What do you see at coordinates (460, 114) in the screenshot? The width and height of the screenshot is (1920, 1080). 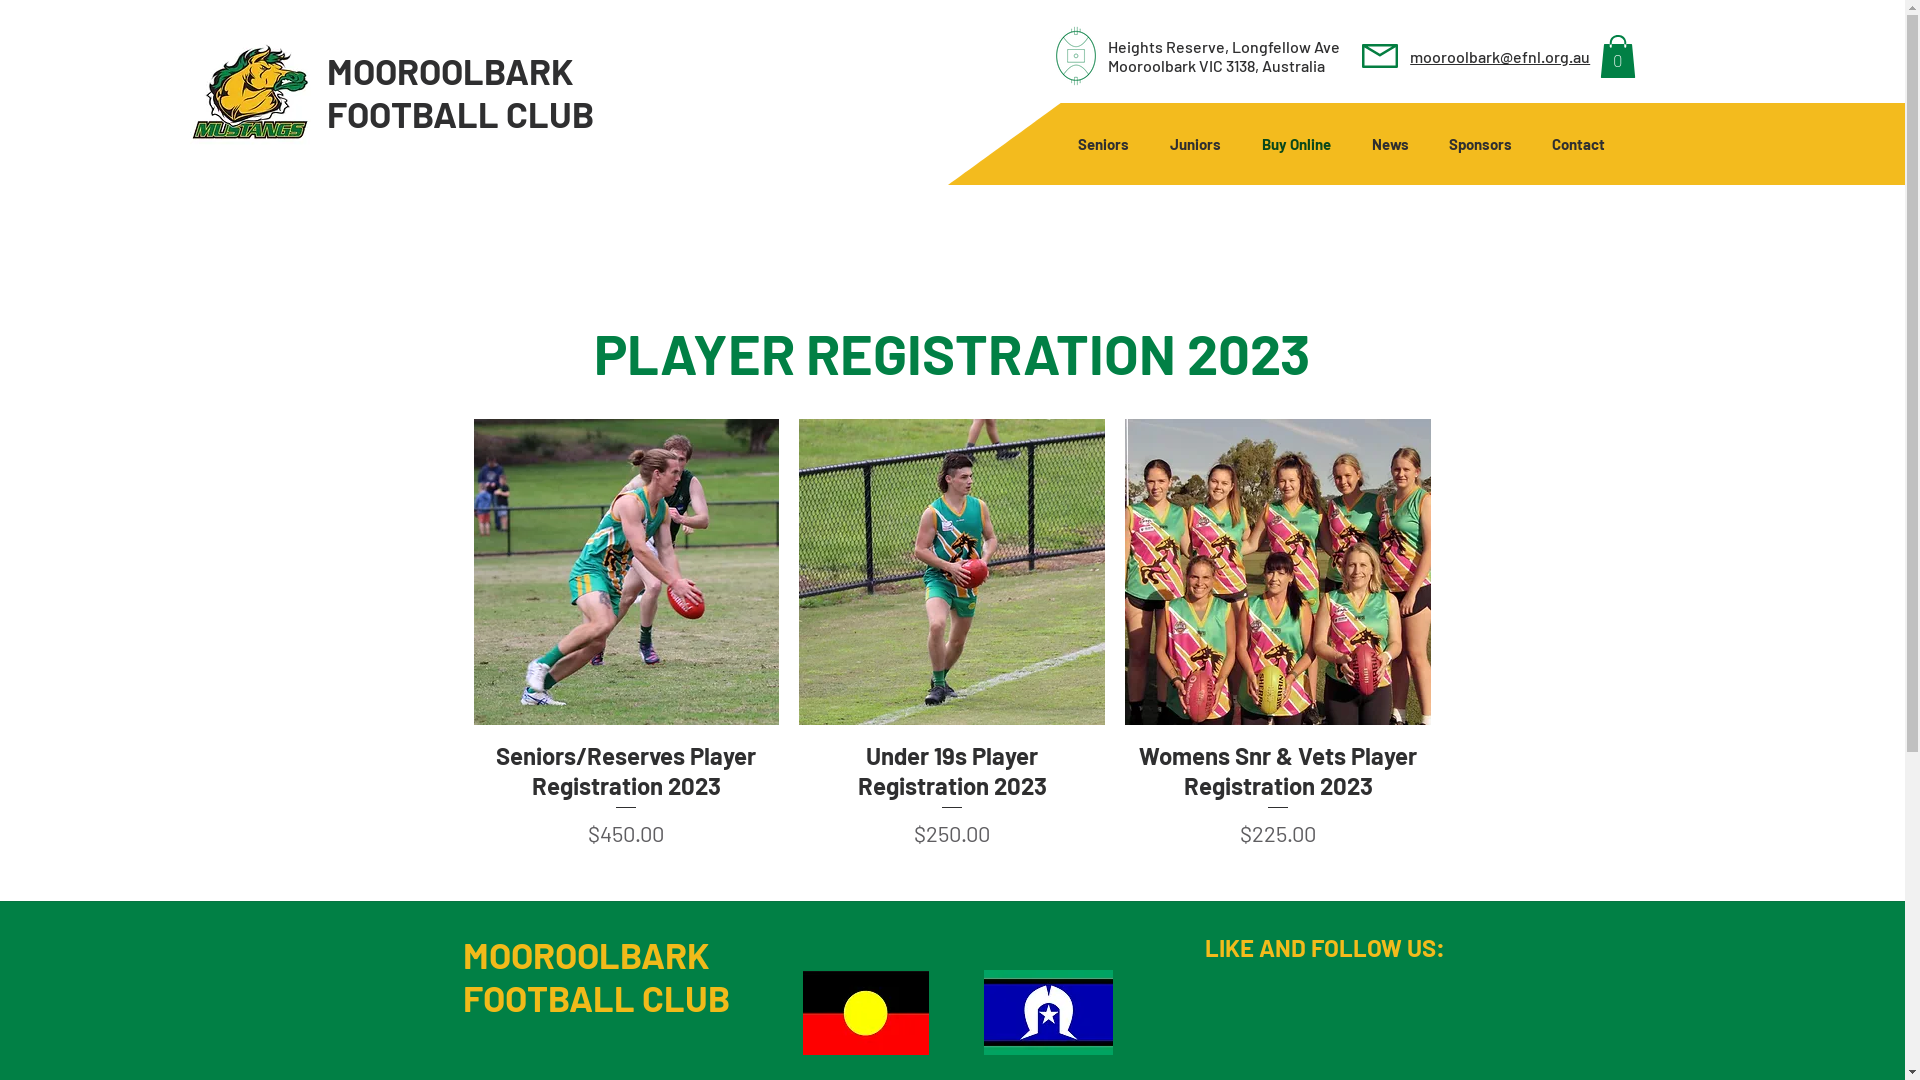 I see `FOOTBALL CLUB` at bounding box center [460, 114].